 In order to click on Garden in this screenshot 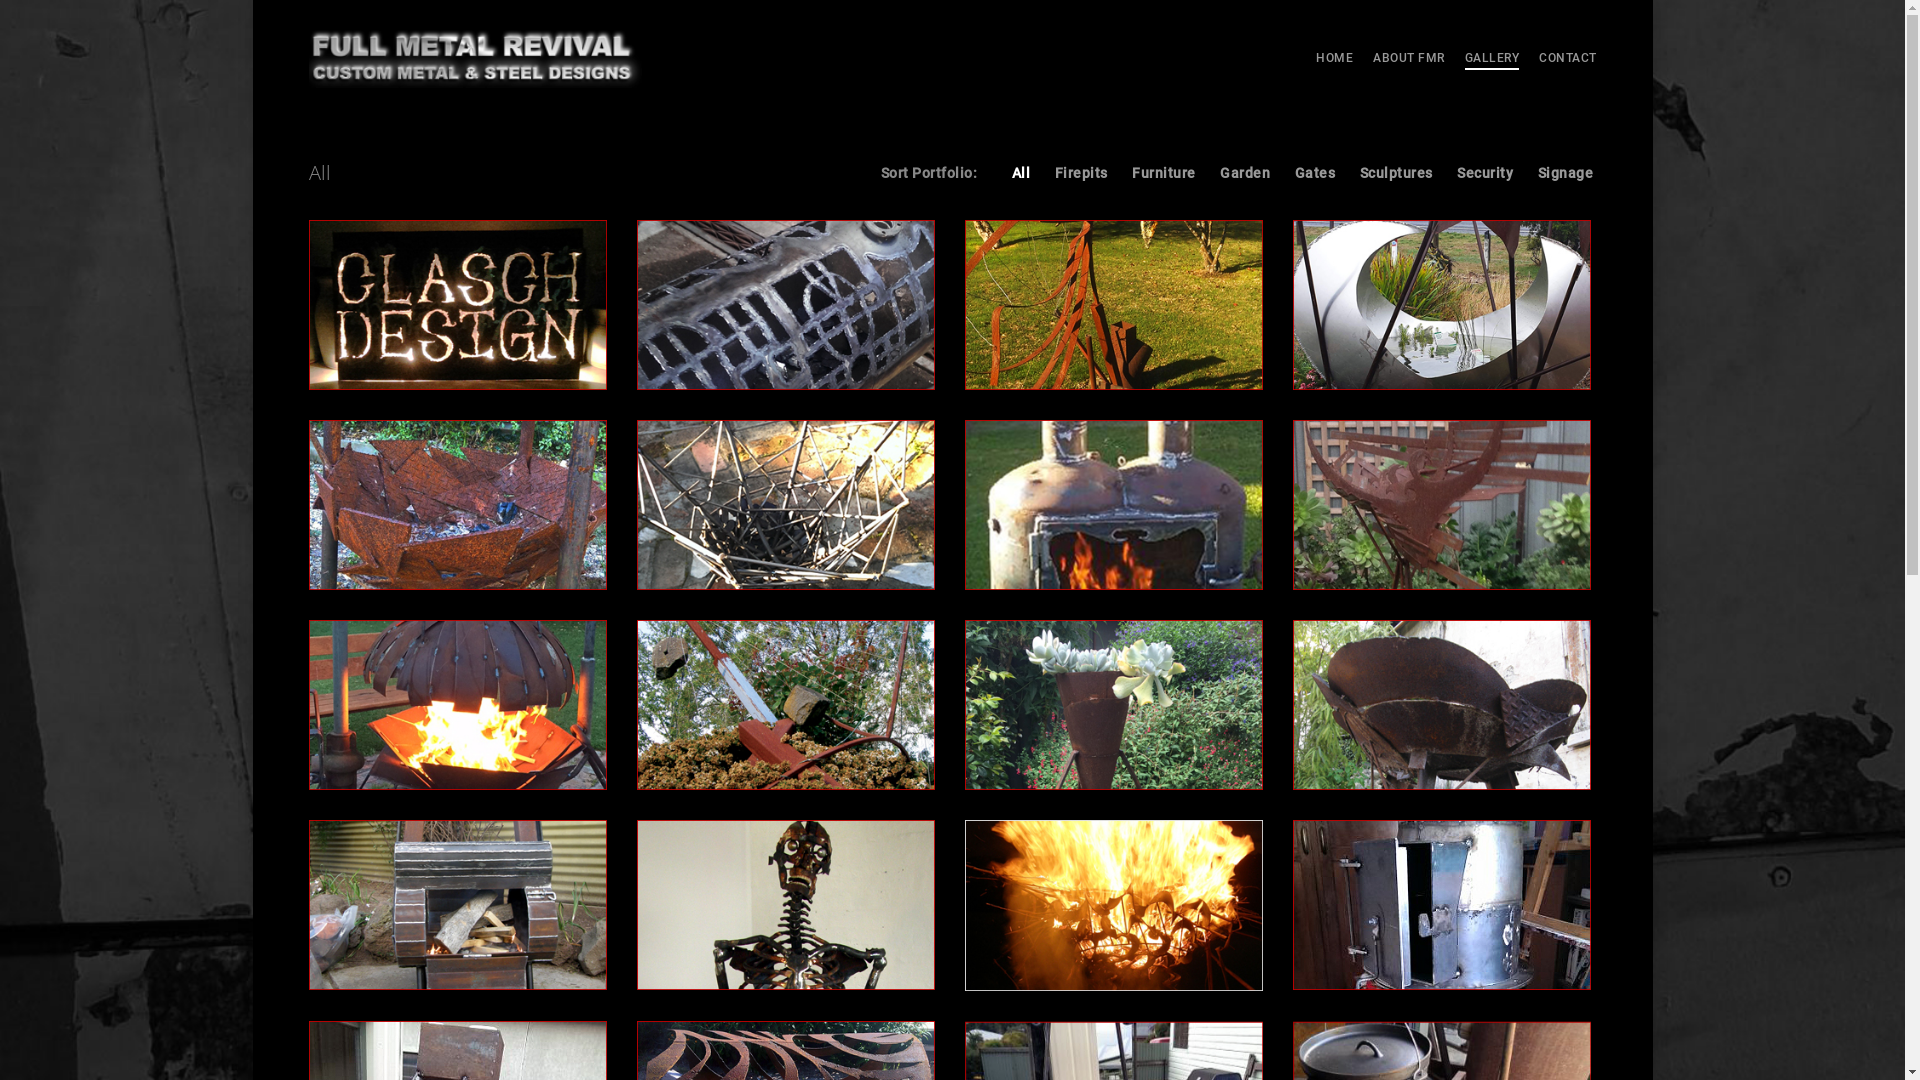, I will do `click(1245, 173)`.